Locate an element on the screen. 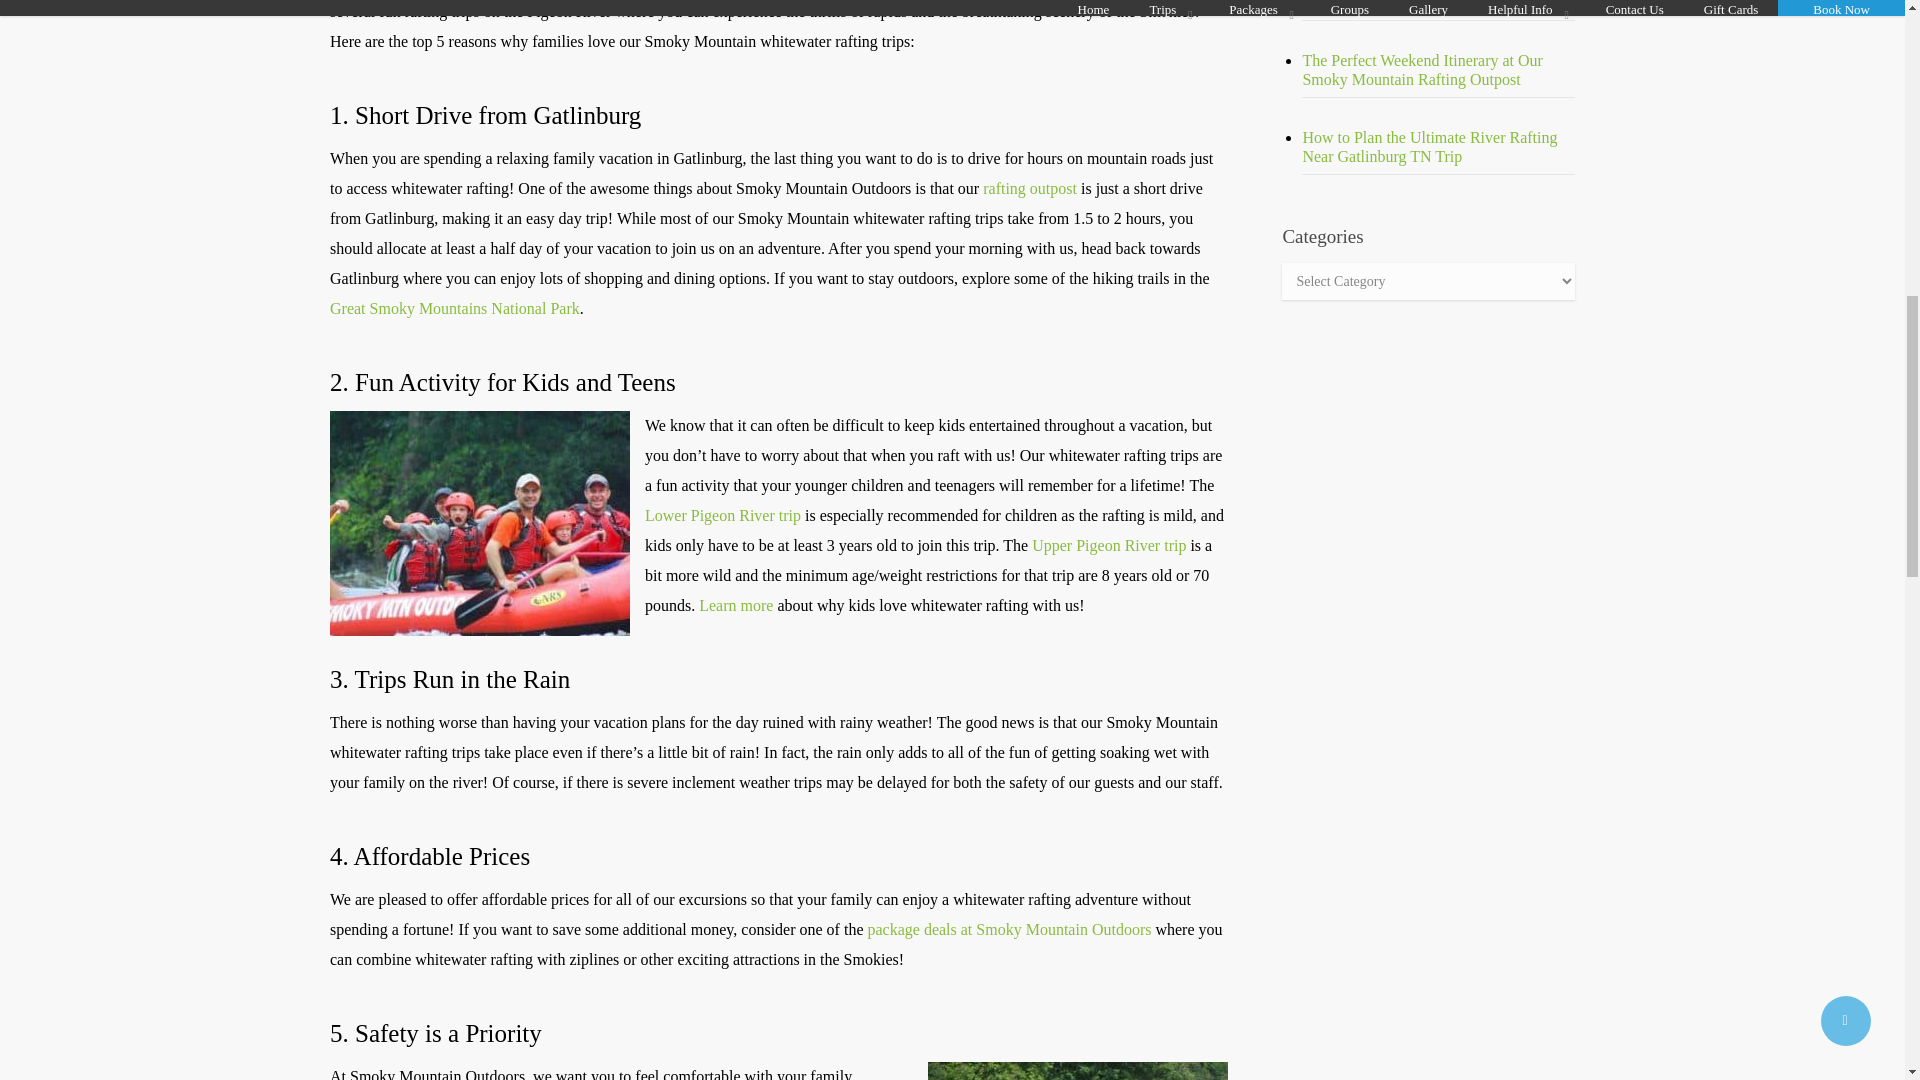 Image resolution: width=1920 pixels, height=1080 pixels. Learn more is located at coordinates (736, 606).